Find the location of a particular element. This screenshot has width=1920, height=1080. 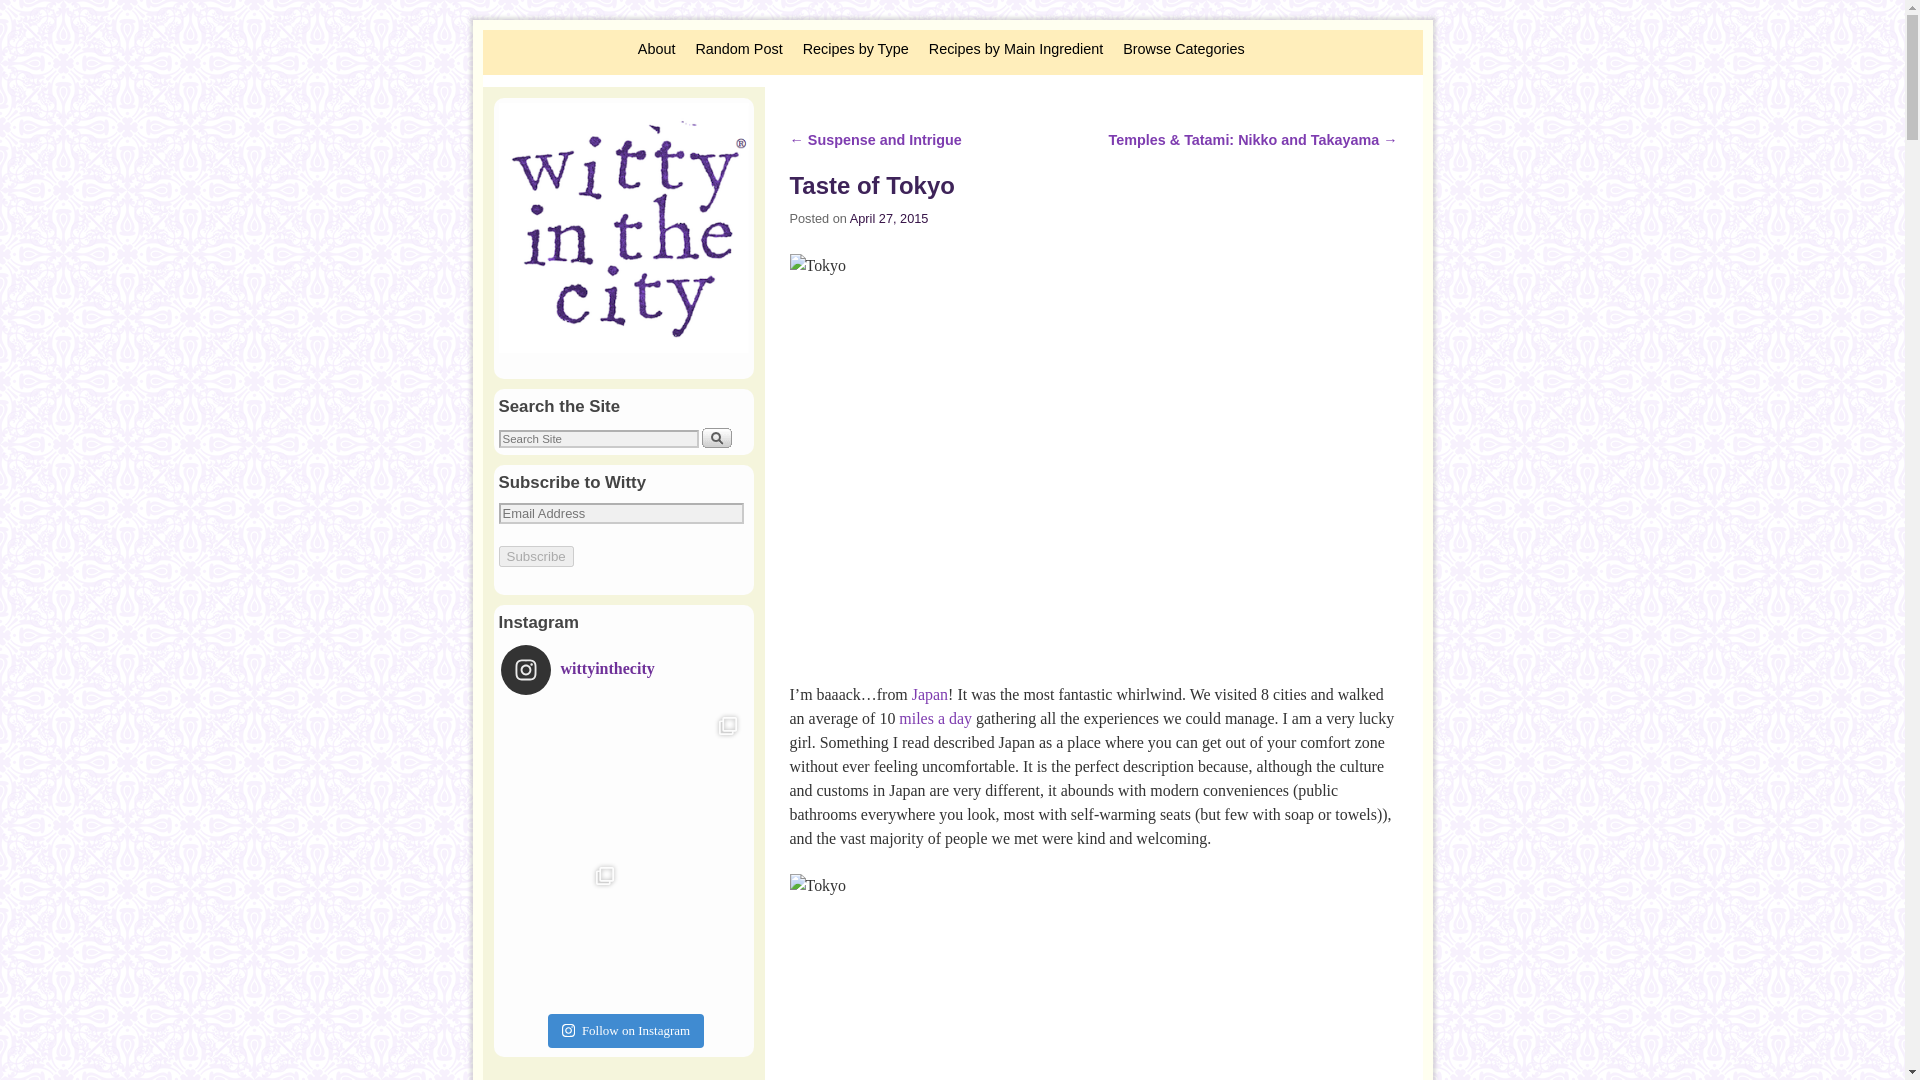

About is located at coordinates (656, 49).